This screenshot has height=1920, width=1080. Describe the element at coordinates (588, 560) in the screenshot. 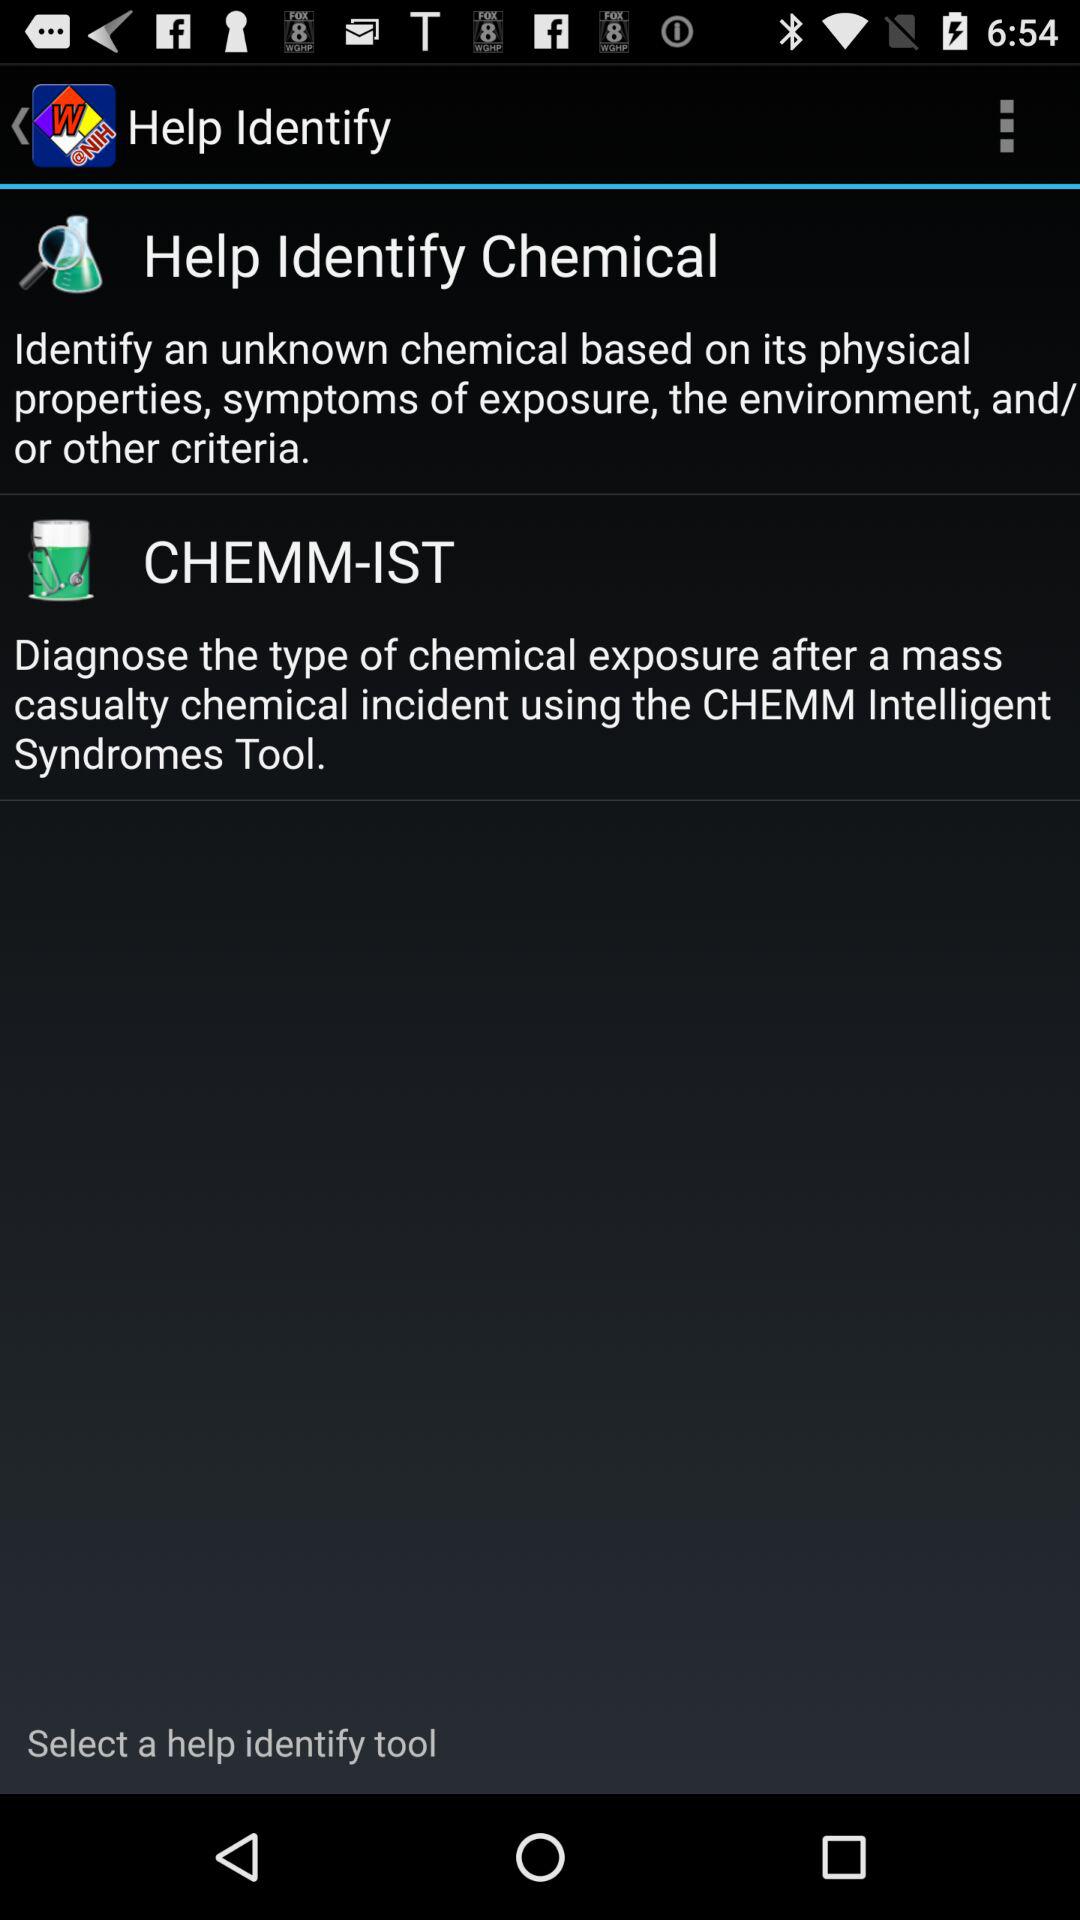

I see `choose chemm-ist icon` at that location.